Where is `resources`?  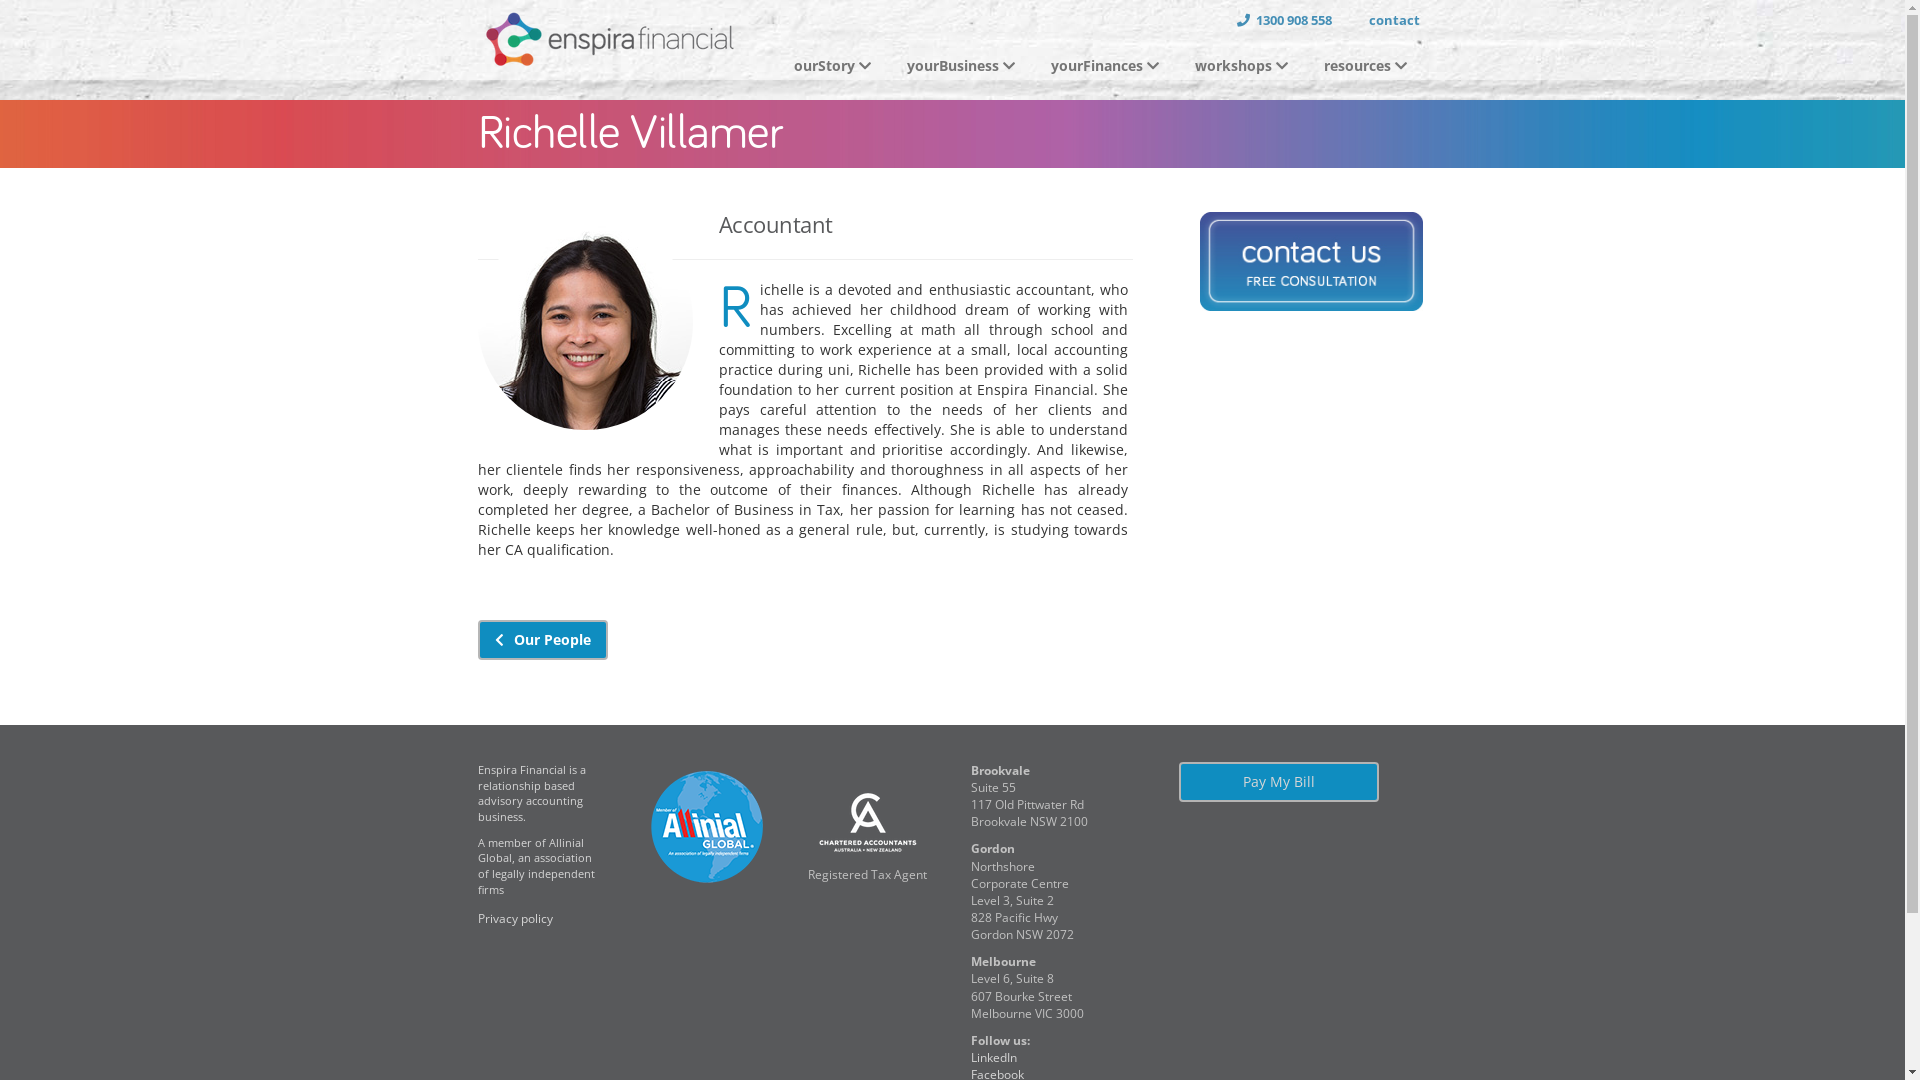
resources is located at coordinates (1368, 66).